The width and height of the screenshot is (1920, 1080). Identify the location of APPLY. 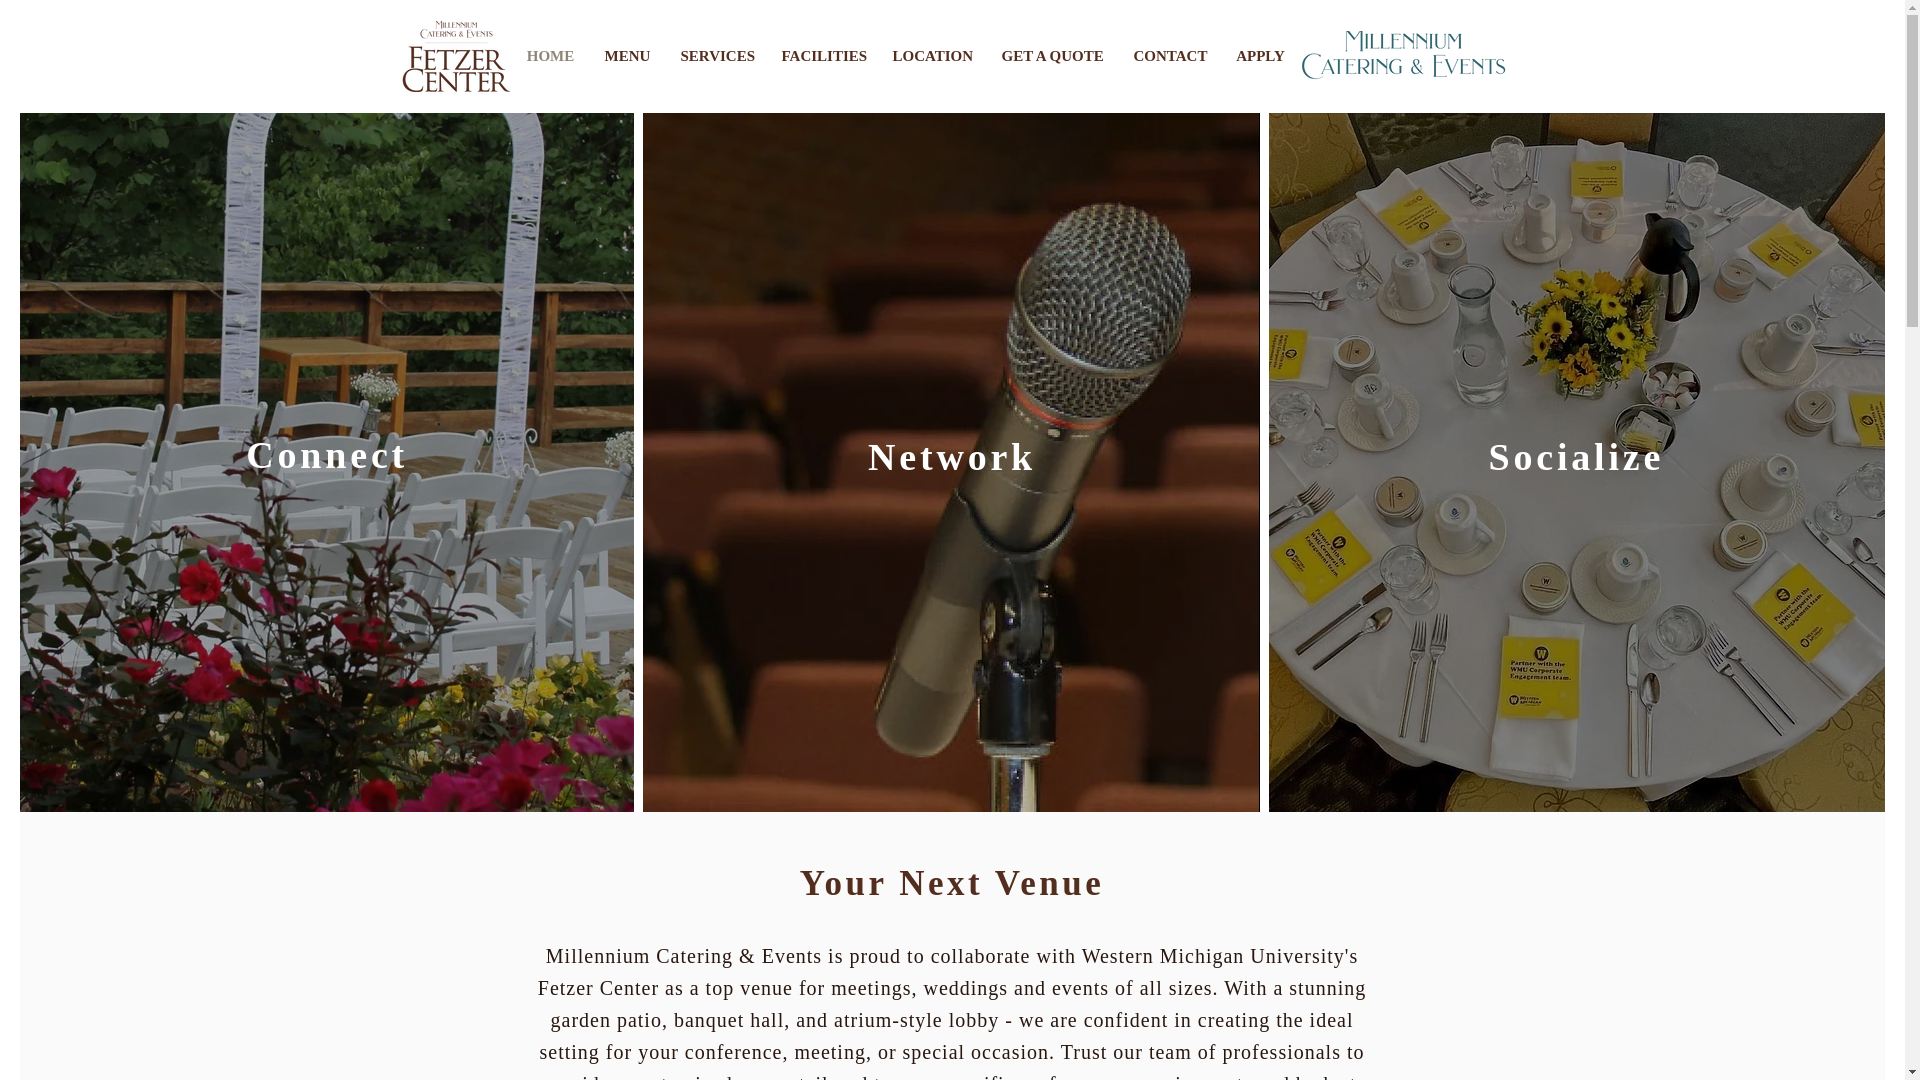
(1259, 56).